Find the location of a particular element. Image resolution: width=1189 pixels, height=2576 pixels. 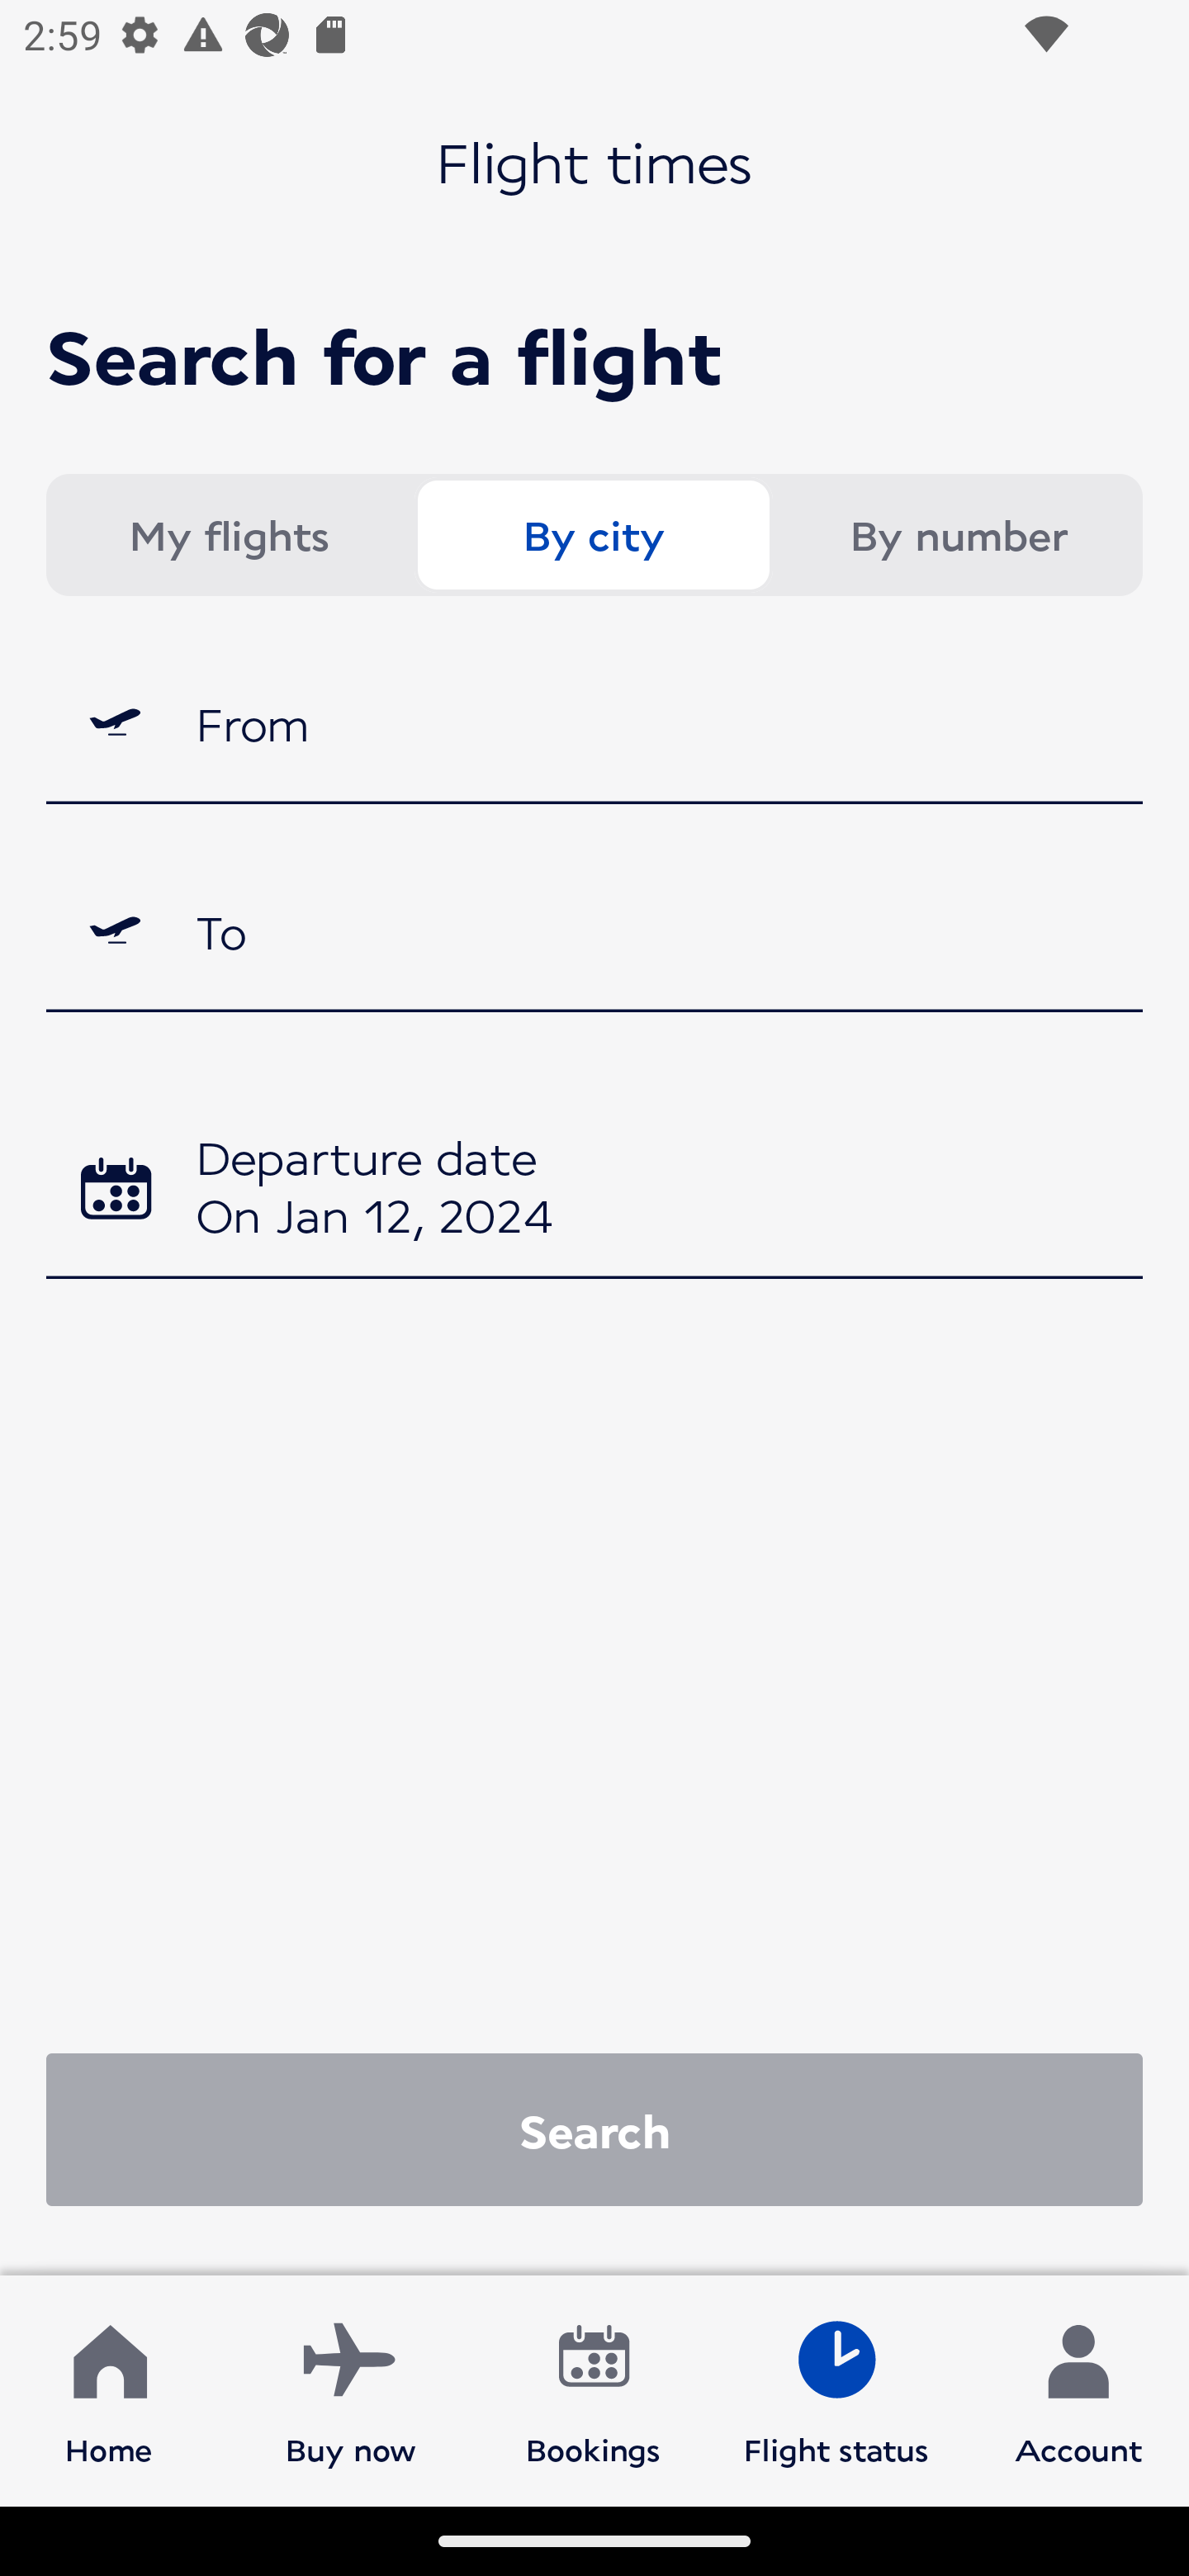

Search is located at coordinates (594, 2129).